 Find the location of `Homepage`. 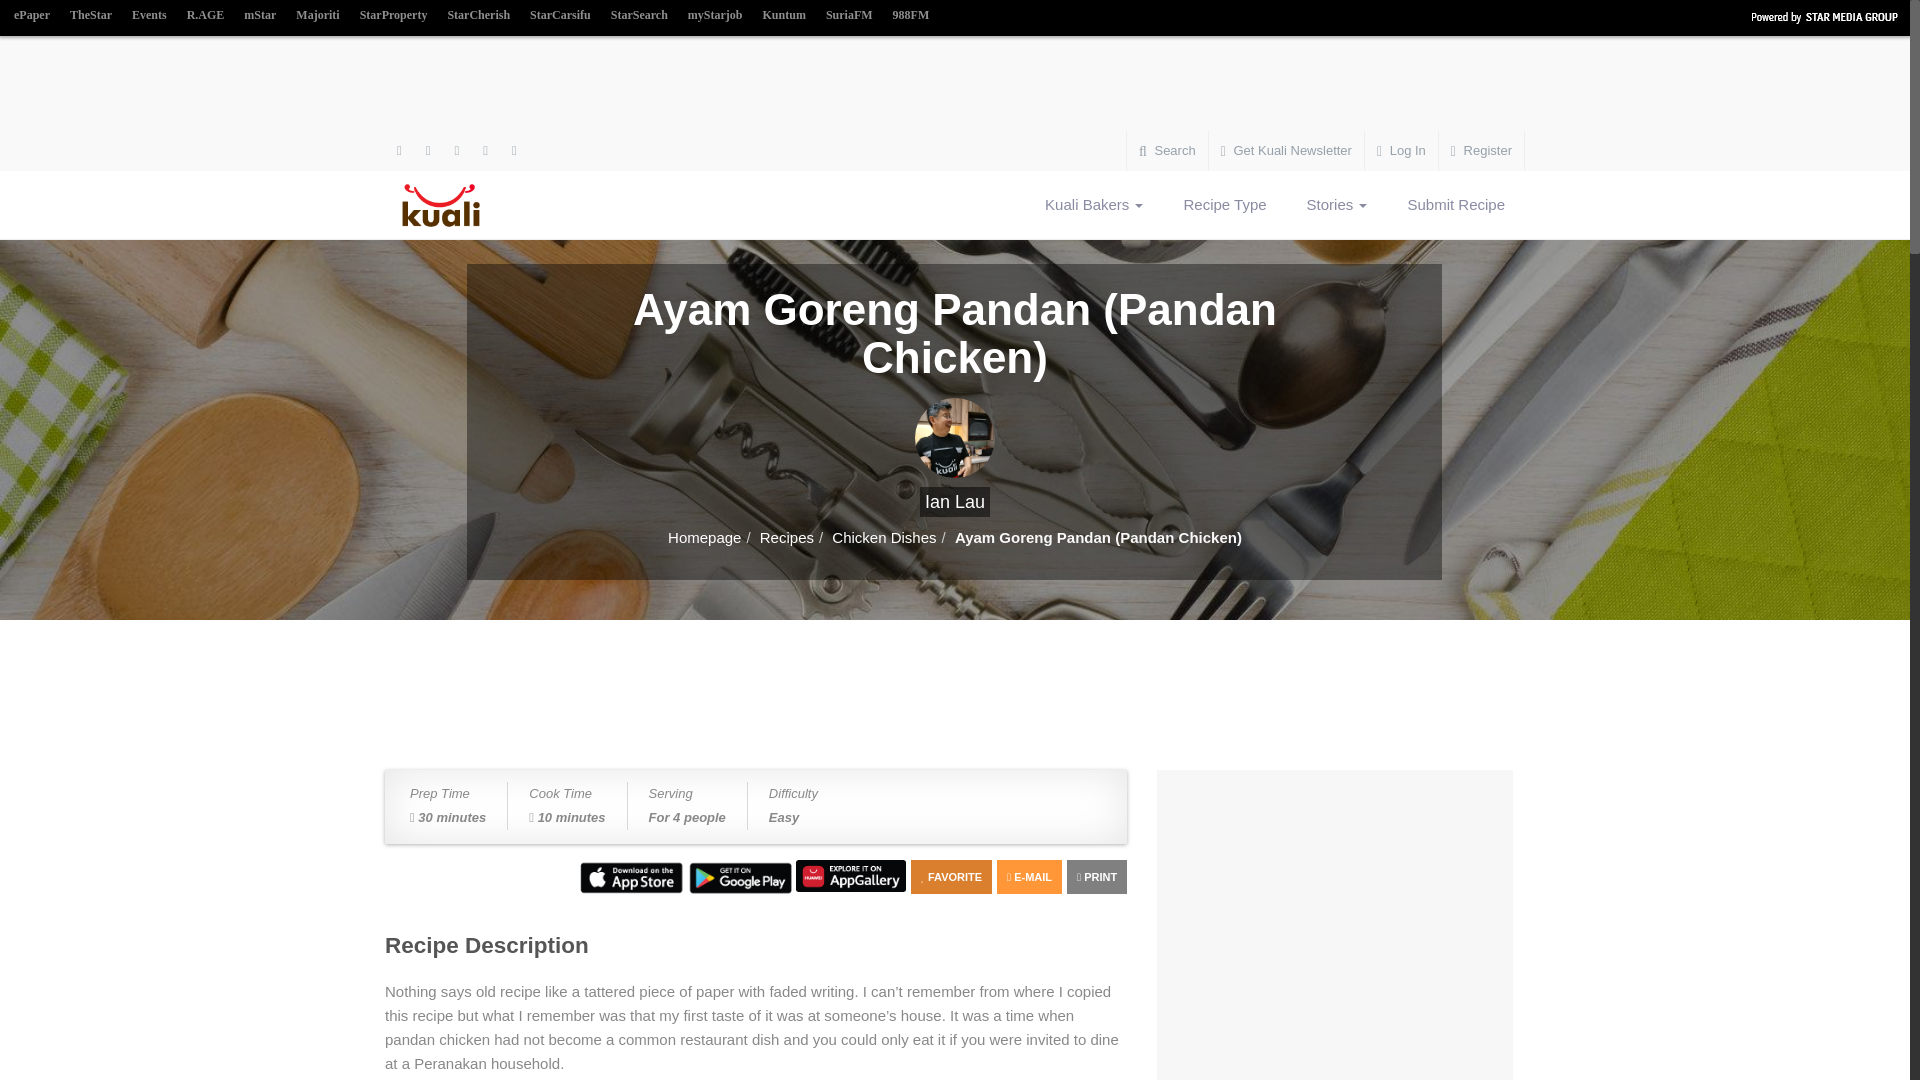

Homepage is located at coordinates (704, 538).